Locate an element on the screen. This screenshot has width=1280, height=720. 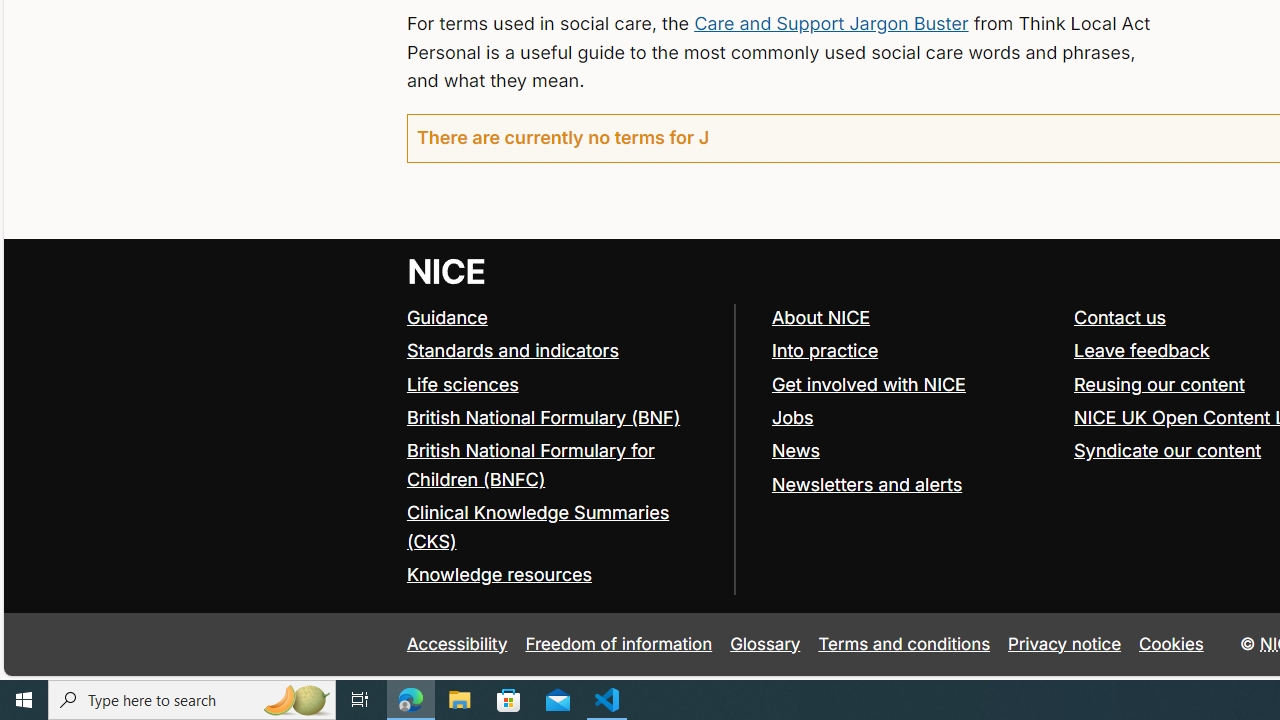
Terms and conditions is located at coordinates (904, 644).